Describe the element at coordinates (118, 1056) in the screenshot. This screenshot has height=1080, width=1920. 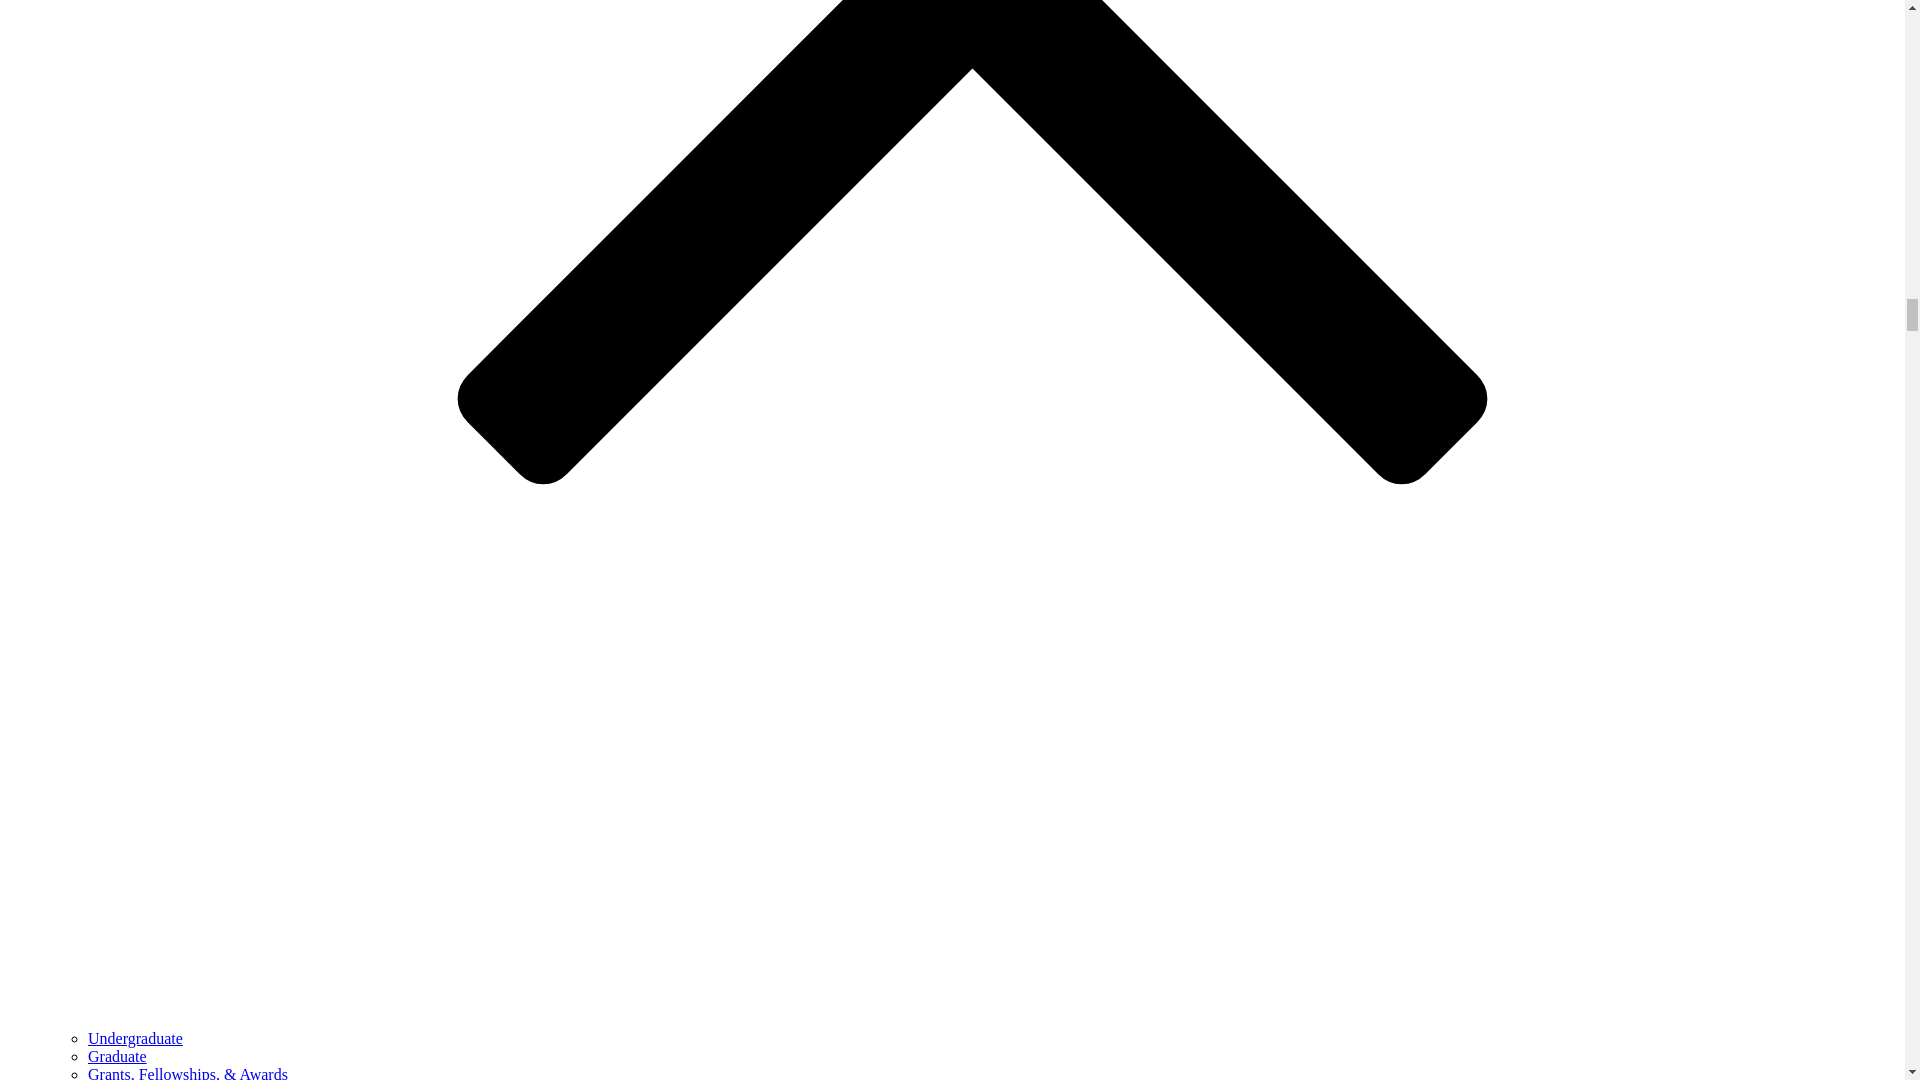
I see `Graduate` at that location.